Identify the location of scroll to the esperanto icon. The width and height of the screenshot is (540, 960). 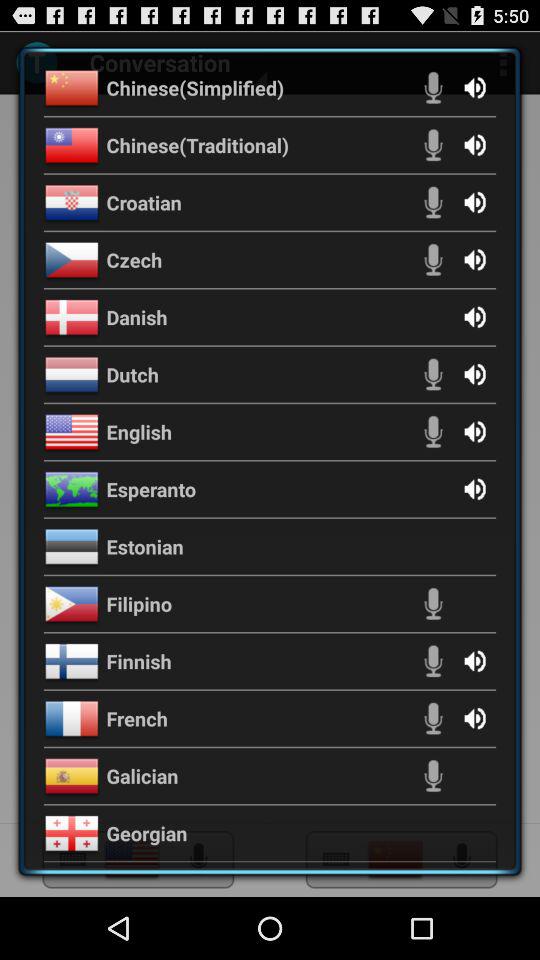
(151, 488).